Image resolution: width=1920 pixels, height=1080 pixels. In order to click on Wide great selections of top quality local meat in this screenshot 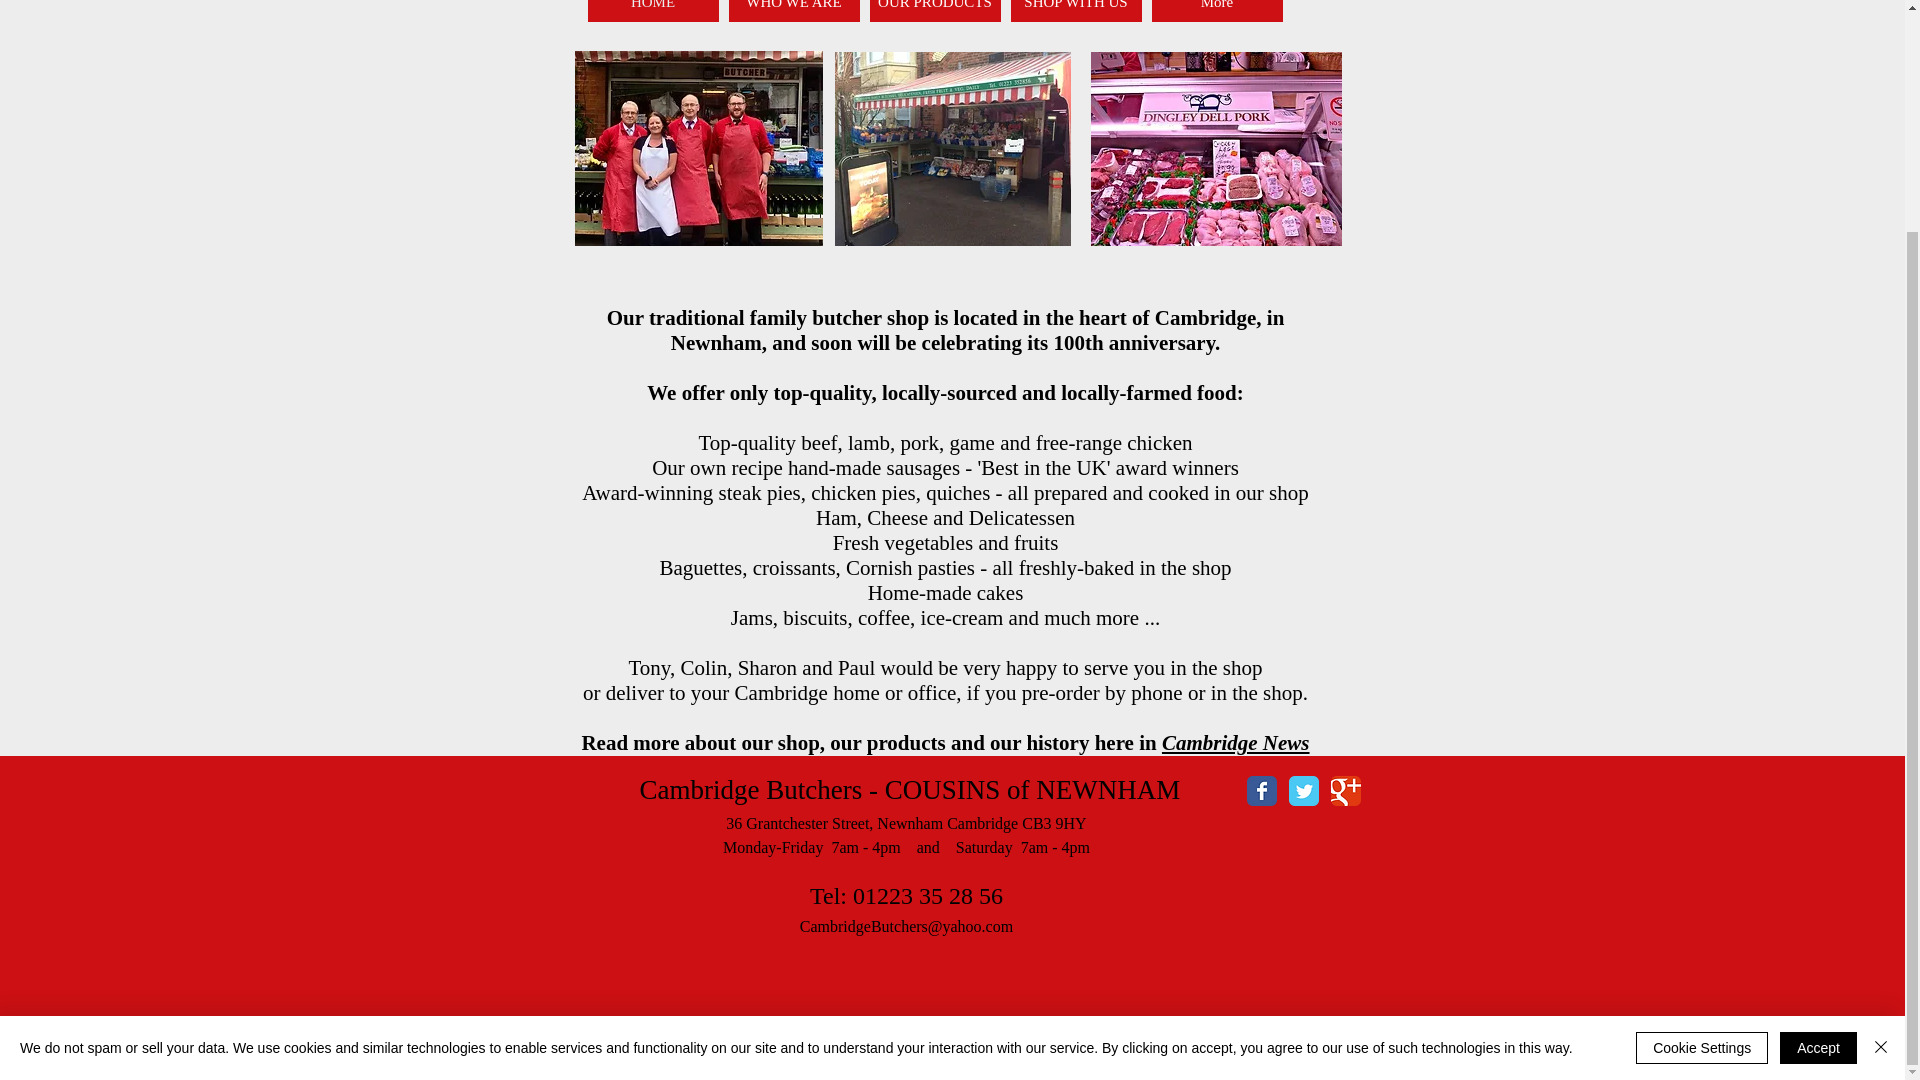, I will do `click(1215, 148)`.